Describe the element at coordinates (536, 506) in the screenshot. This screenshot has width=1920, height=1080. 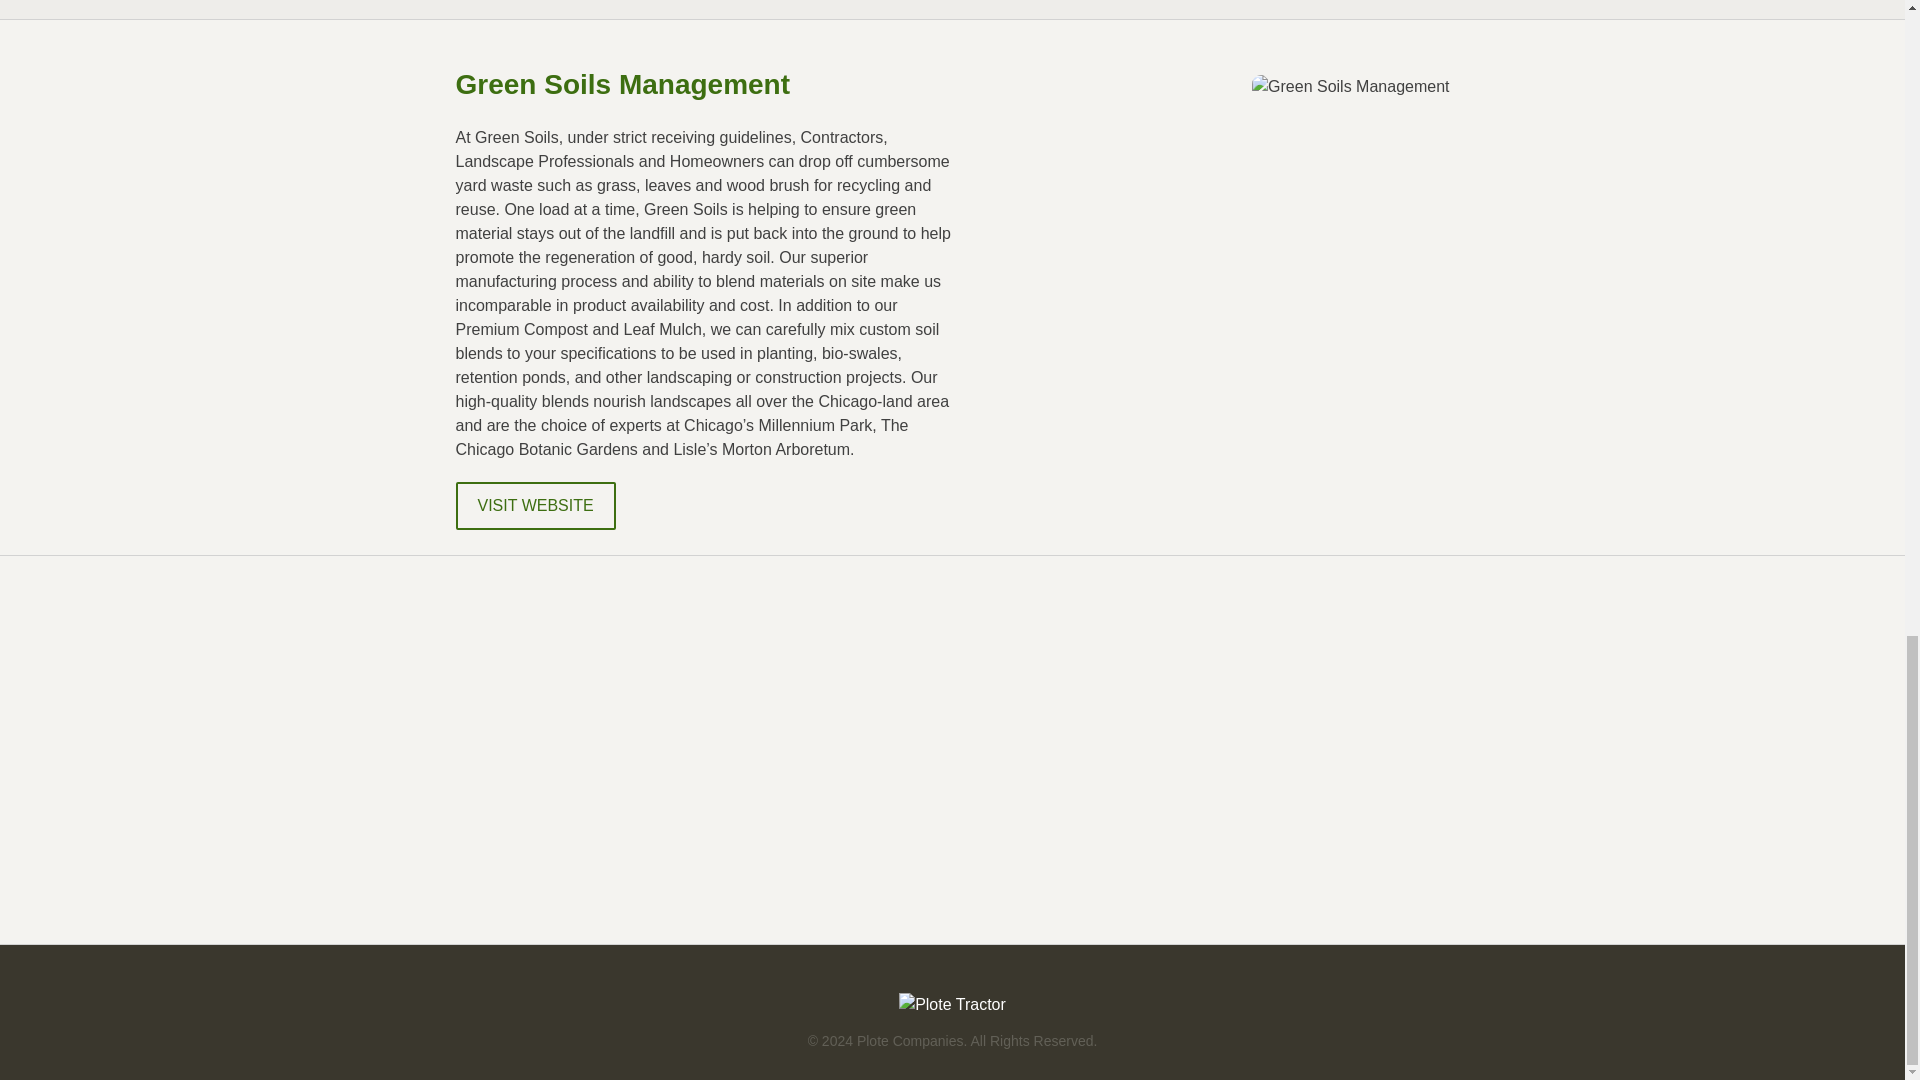
I see `VISIT WEBSITE` at that location.